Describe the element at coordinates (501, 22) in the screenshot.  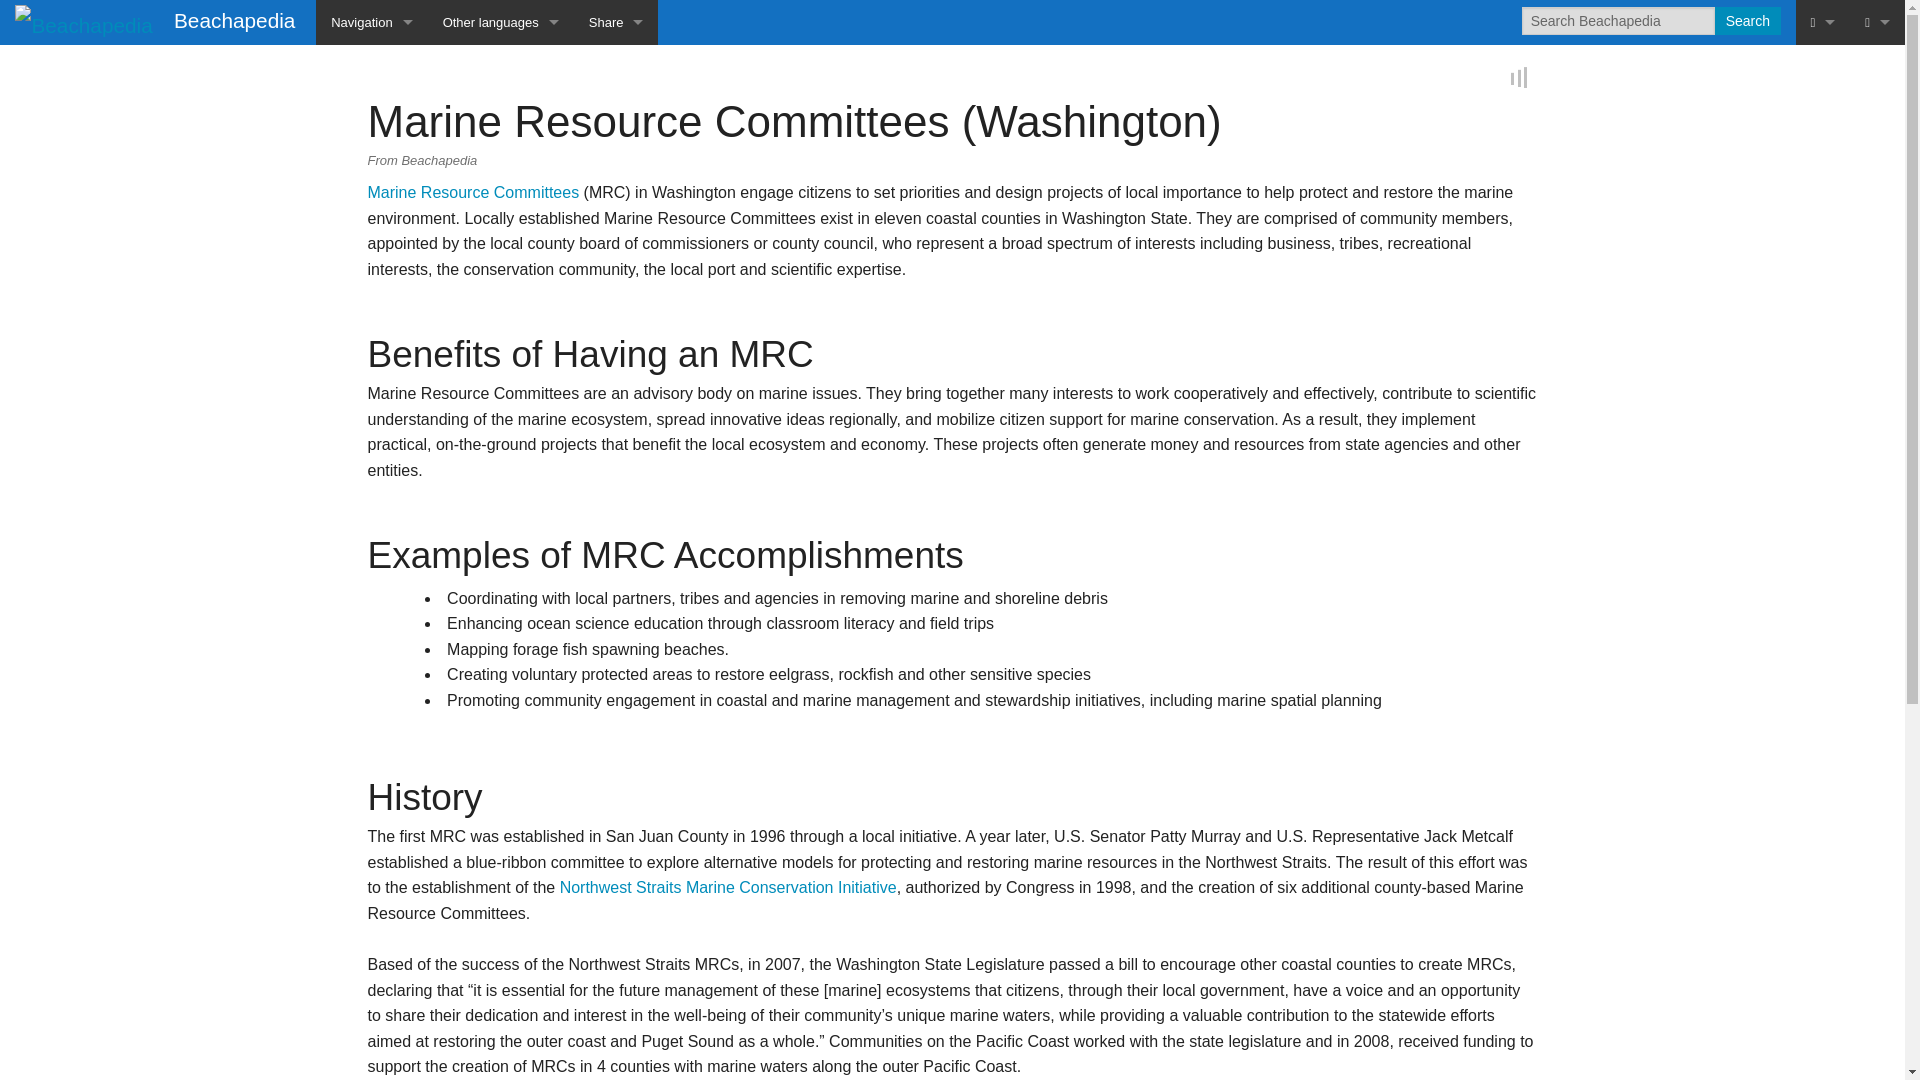
I see `Other languages` at that location.